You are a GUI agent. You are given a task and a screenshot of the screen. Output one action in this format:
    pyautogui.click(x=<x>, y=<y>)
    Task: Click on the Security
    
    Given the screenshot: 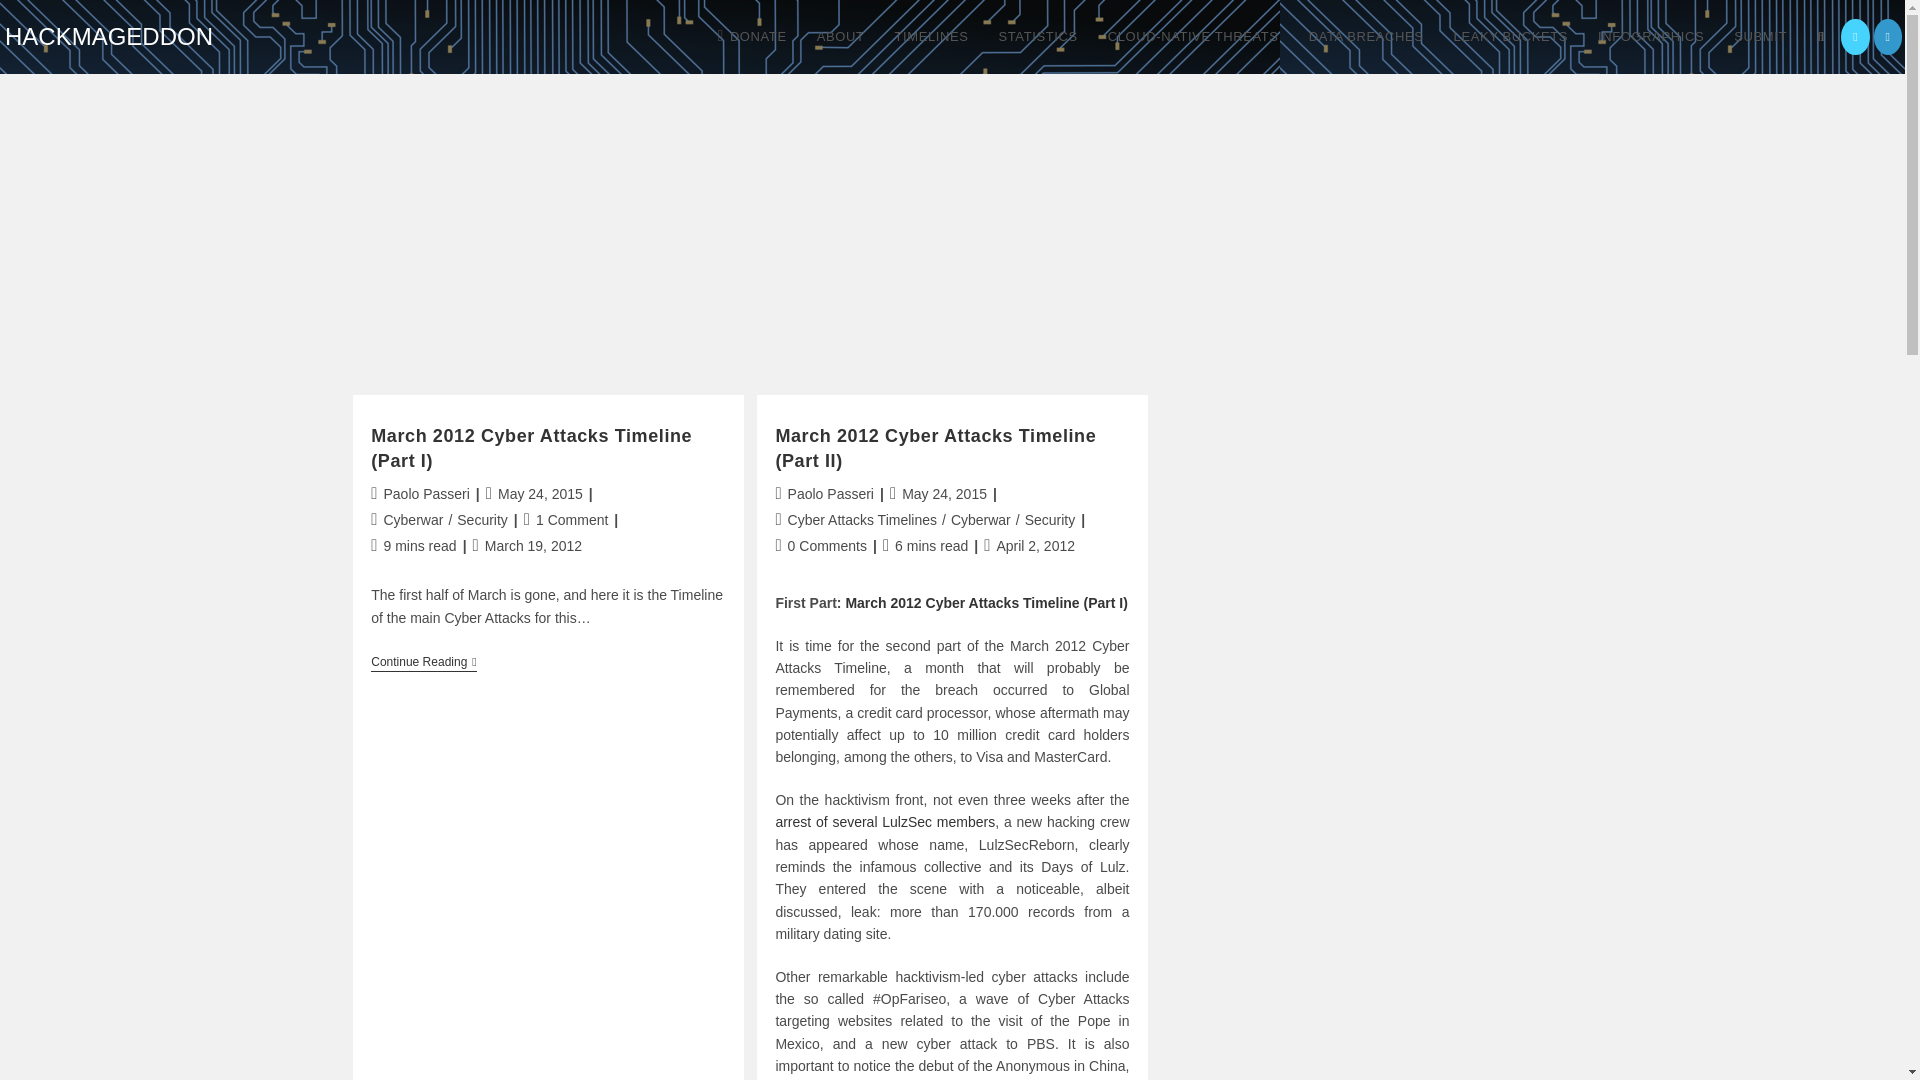 What is the action you would take?
    pyautogui.click(x=482, y=520)
    